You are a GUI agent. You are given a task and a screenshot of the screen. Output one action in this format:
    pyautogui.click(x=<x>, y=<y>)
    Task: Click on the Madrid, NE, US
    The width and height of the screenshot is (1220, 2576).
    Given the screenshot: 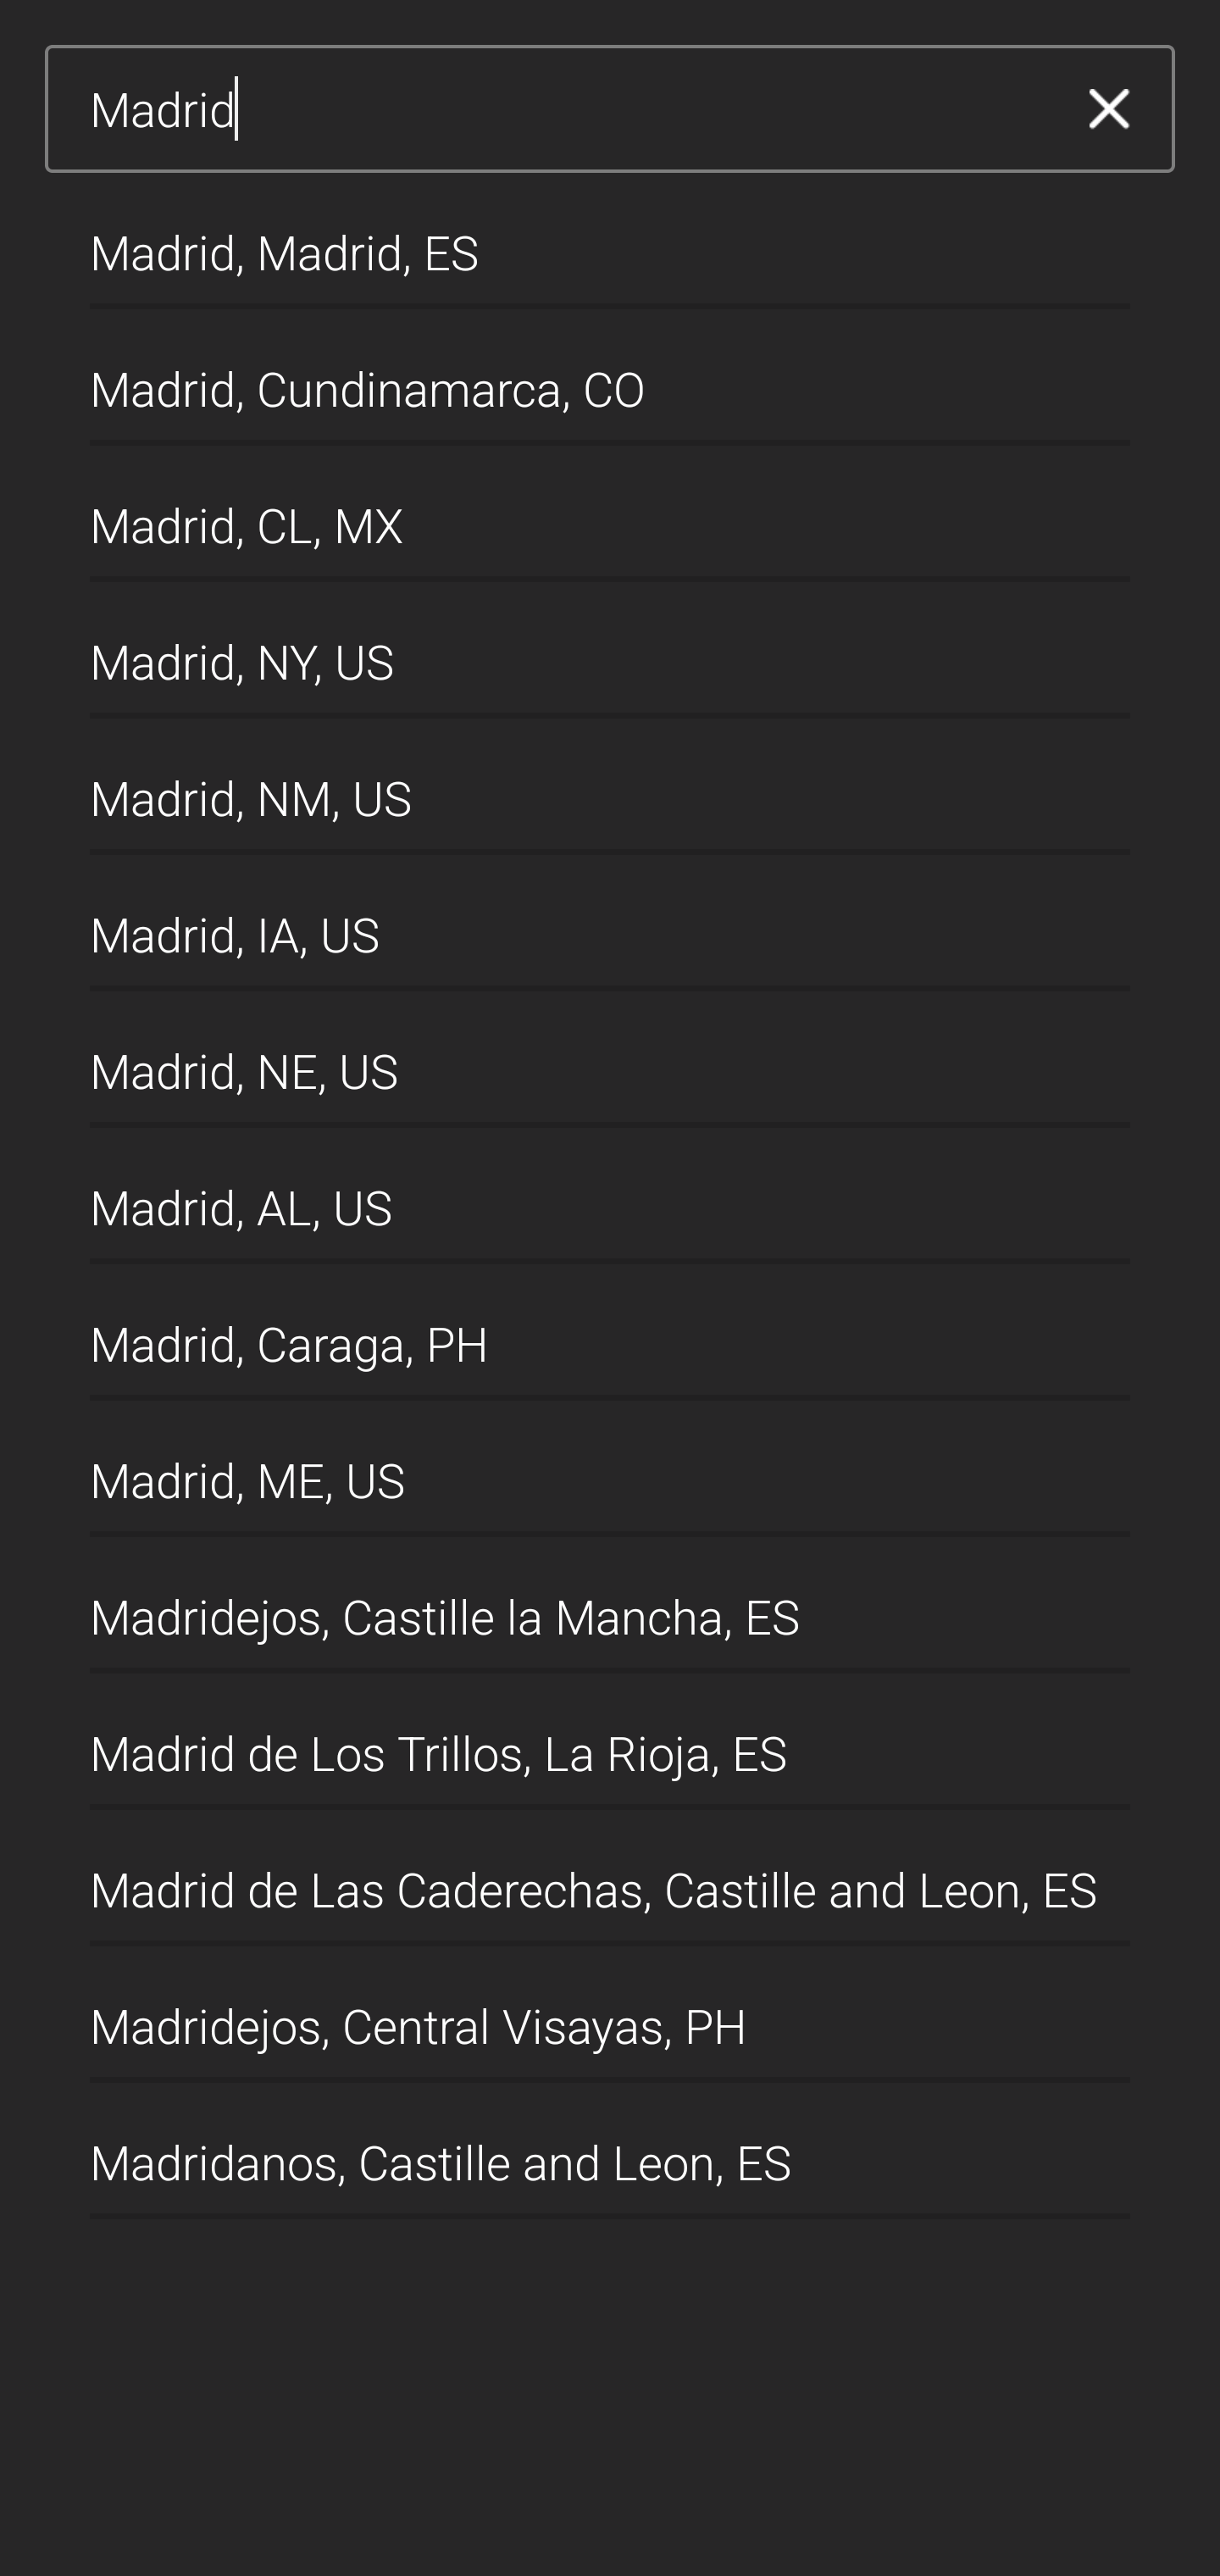 What is the action you would take?
    pyautogui.click(x=610, y=1059)
    